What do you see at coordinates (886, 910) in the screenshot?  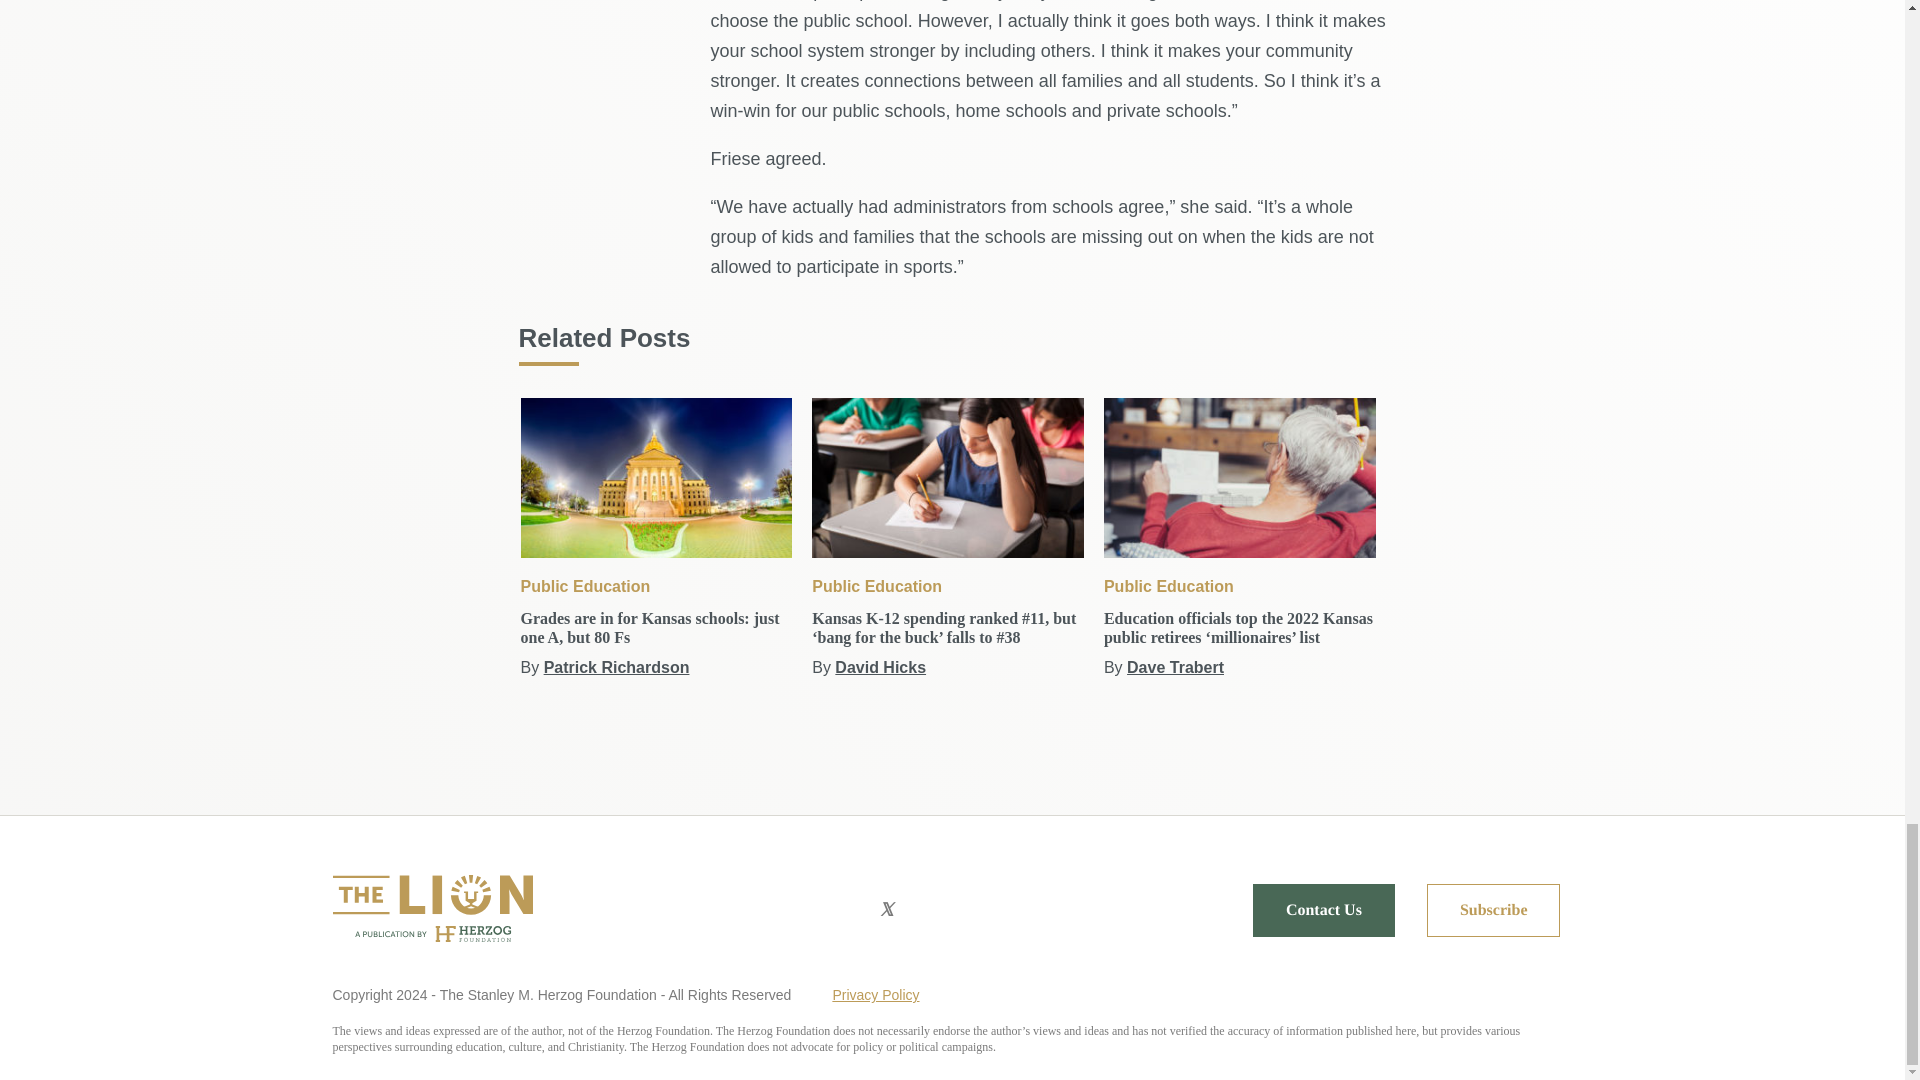 I see `Twitter` at bounding box center [886, 910].